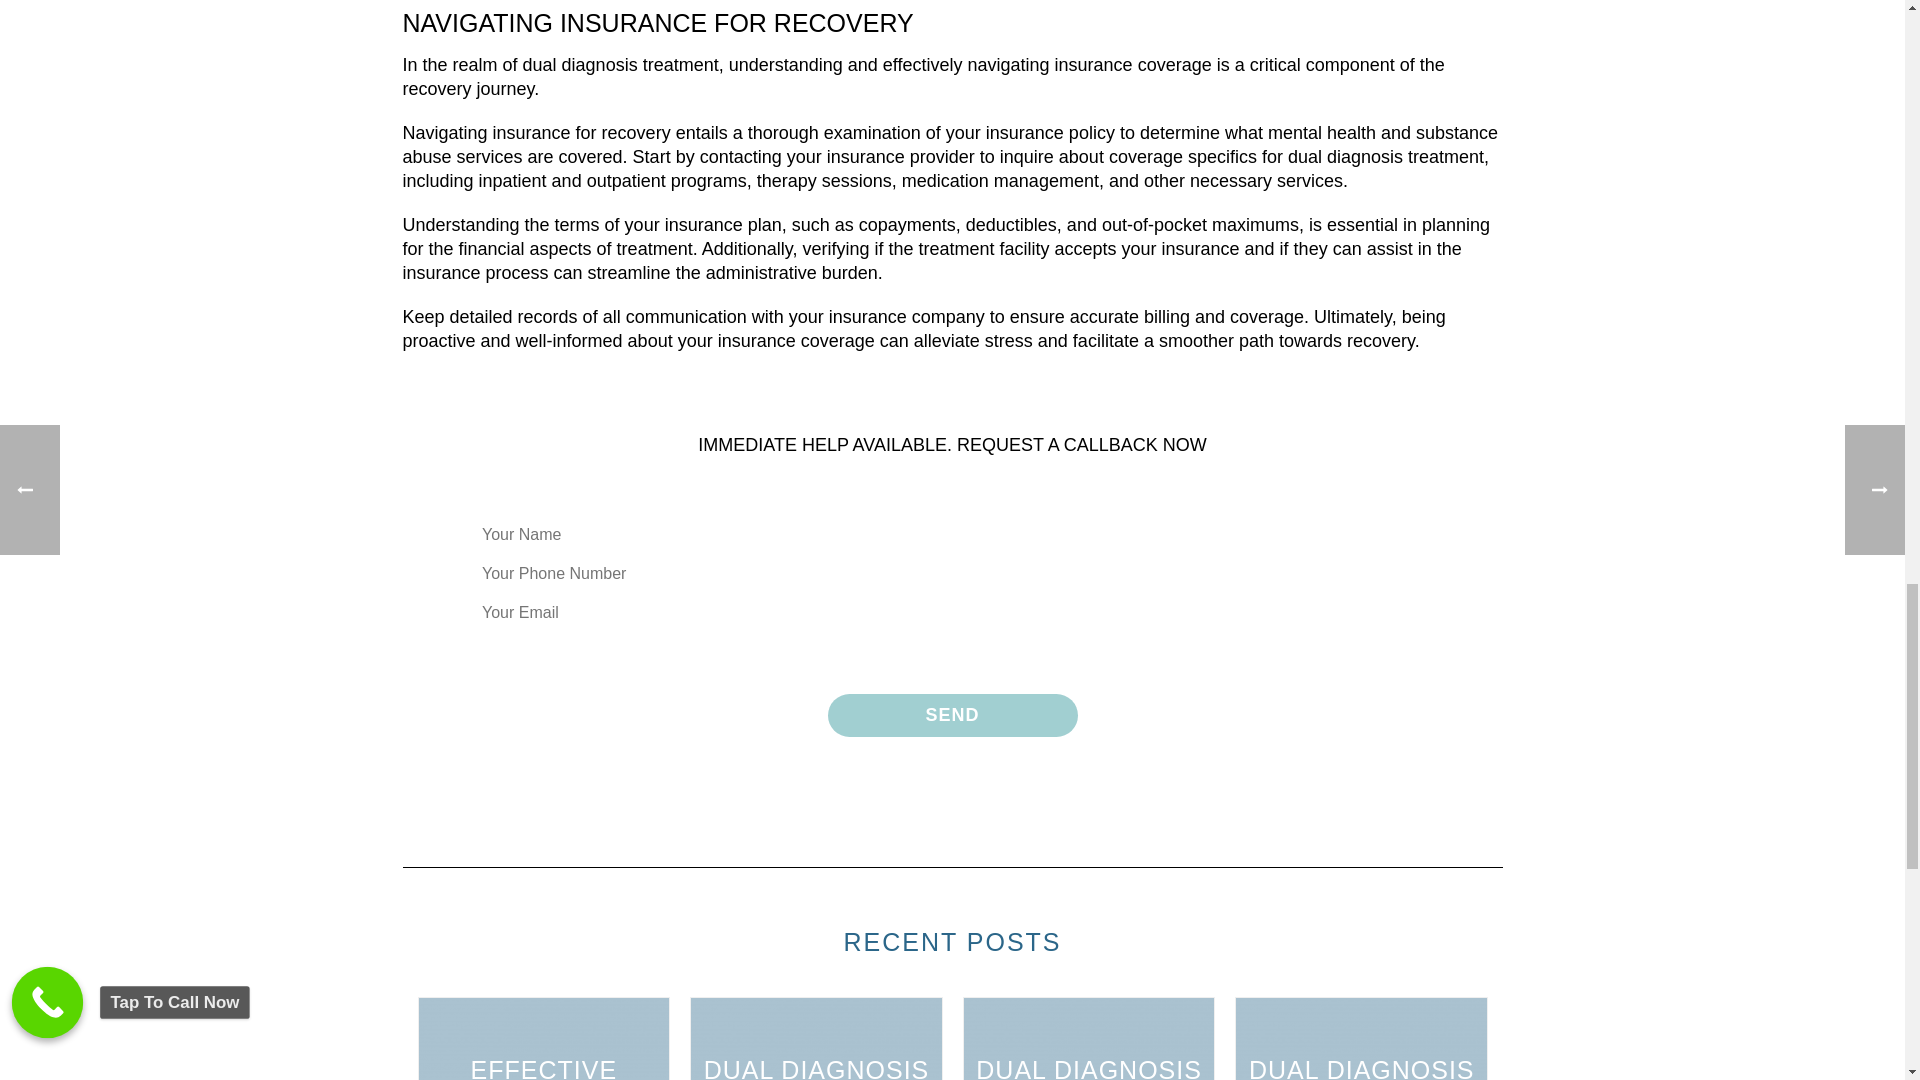 The height and width of the screenshot is (1080, 1920). Describe the element at coordinates (816, 1038) in the screenshot. I see `Dual Diagnosis Treatment Woodlands Tx` at that location.